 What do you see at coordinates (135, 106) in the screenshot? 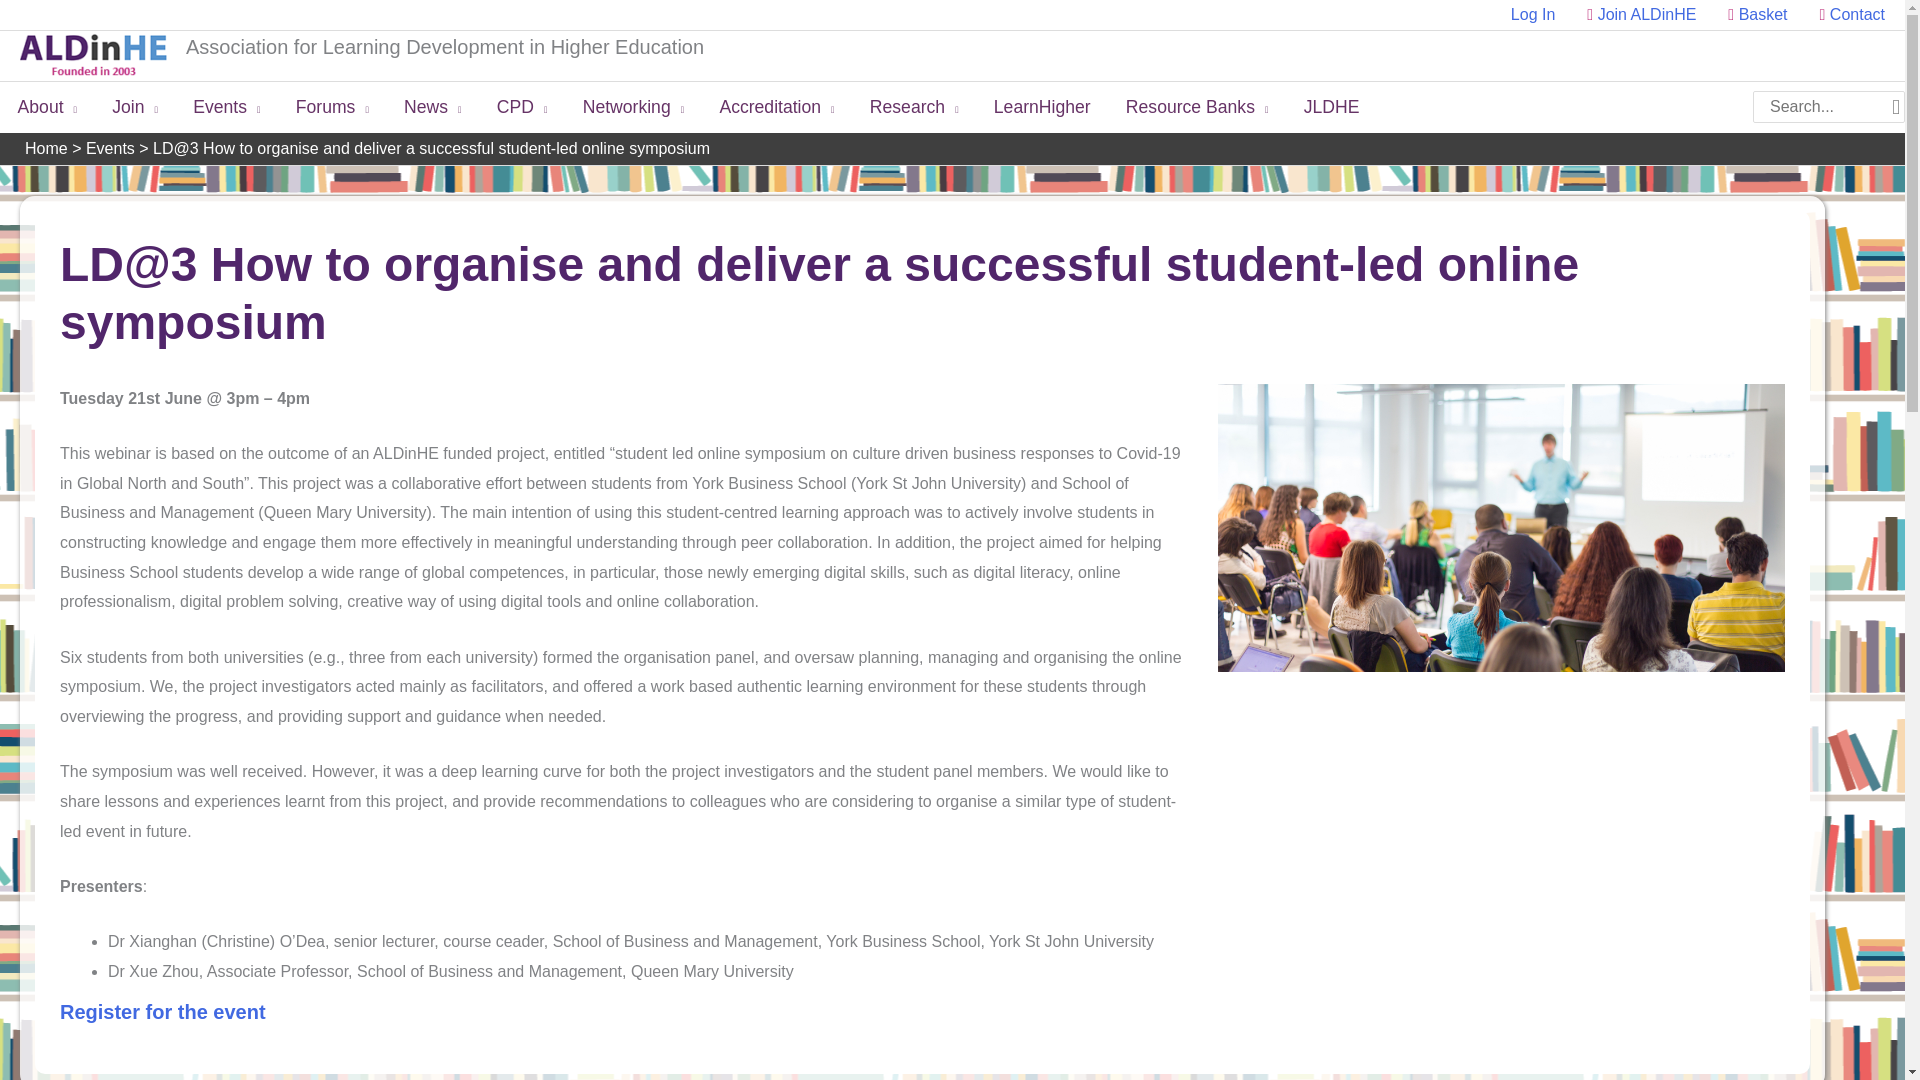
I see `Join` at bounding box center [135, 106].